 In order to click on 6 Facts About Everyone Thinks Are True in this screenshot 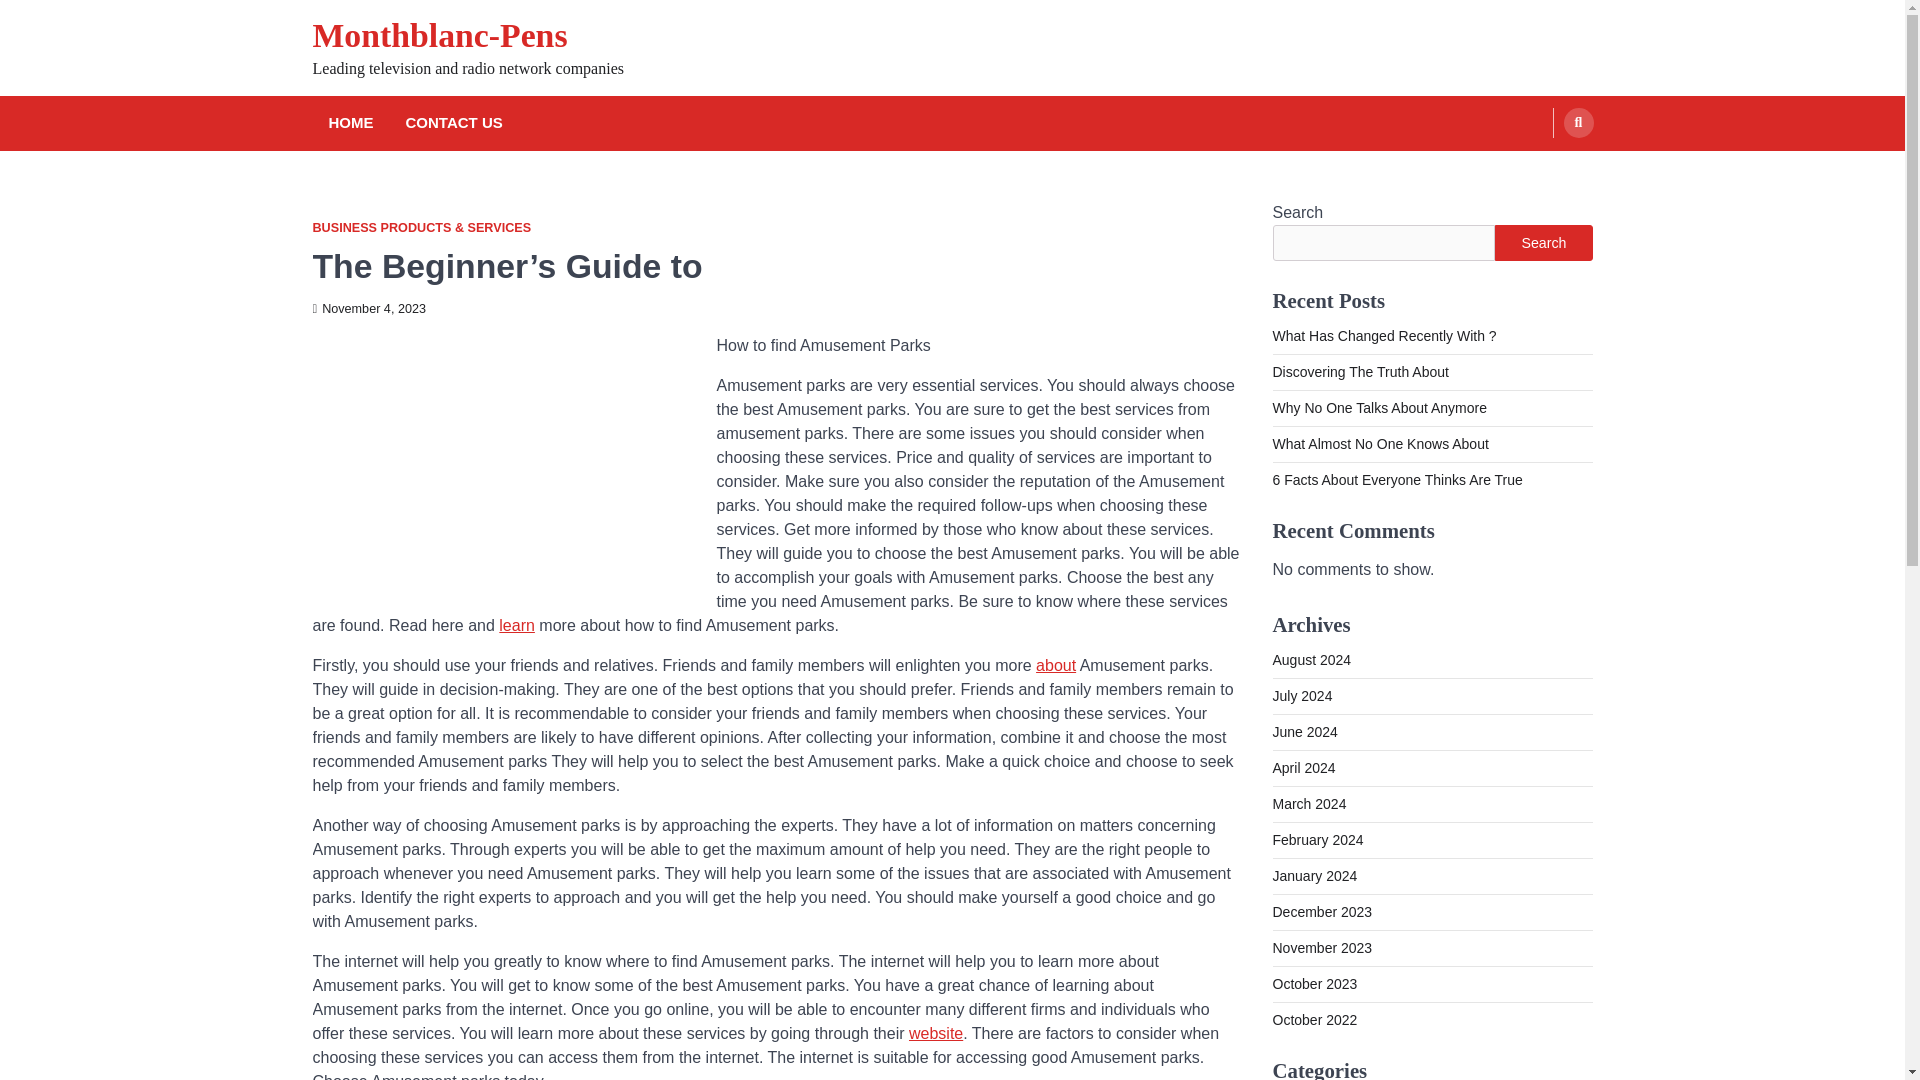, I will do `click(1396, 480)`.